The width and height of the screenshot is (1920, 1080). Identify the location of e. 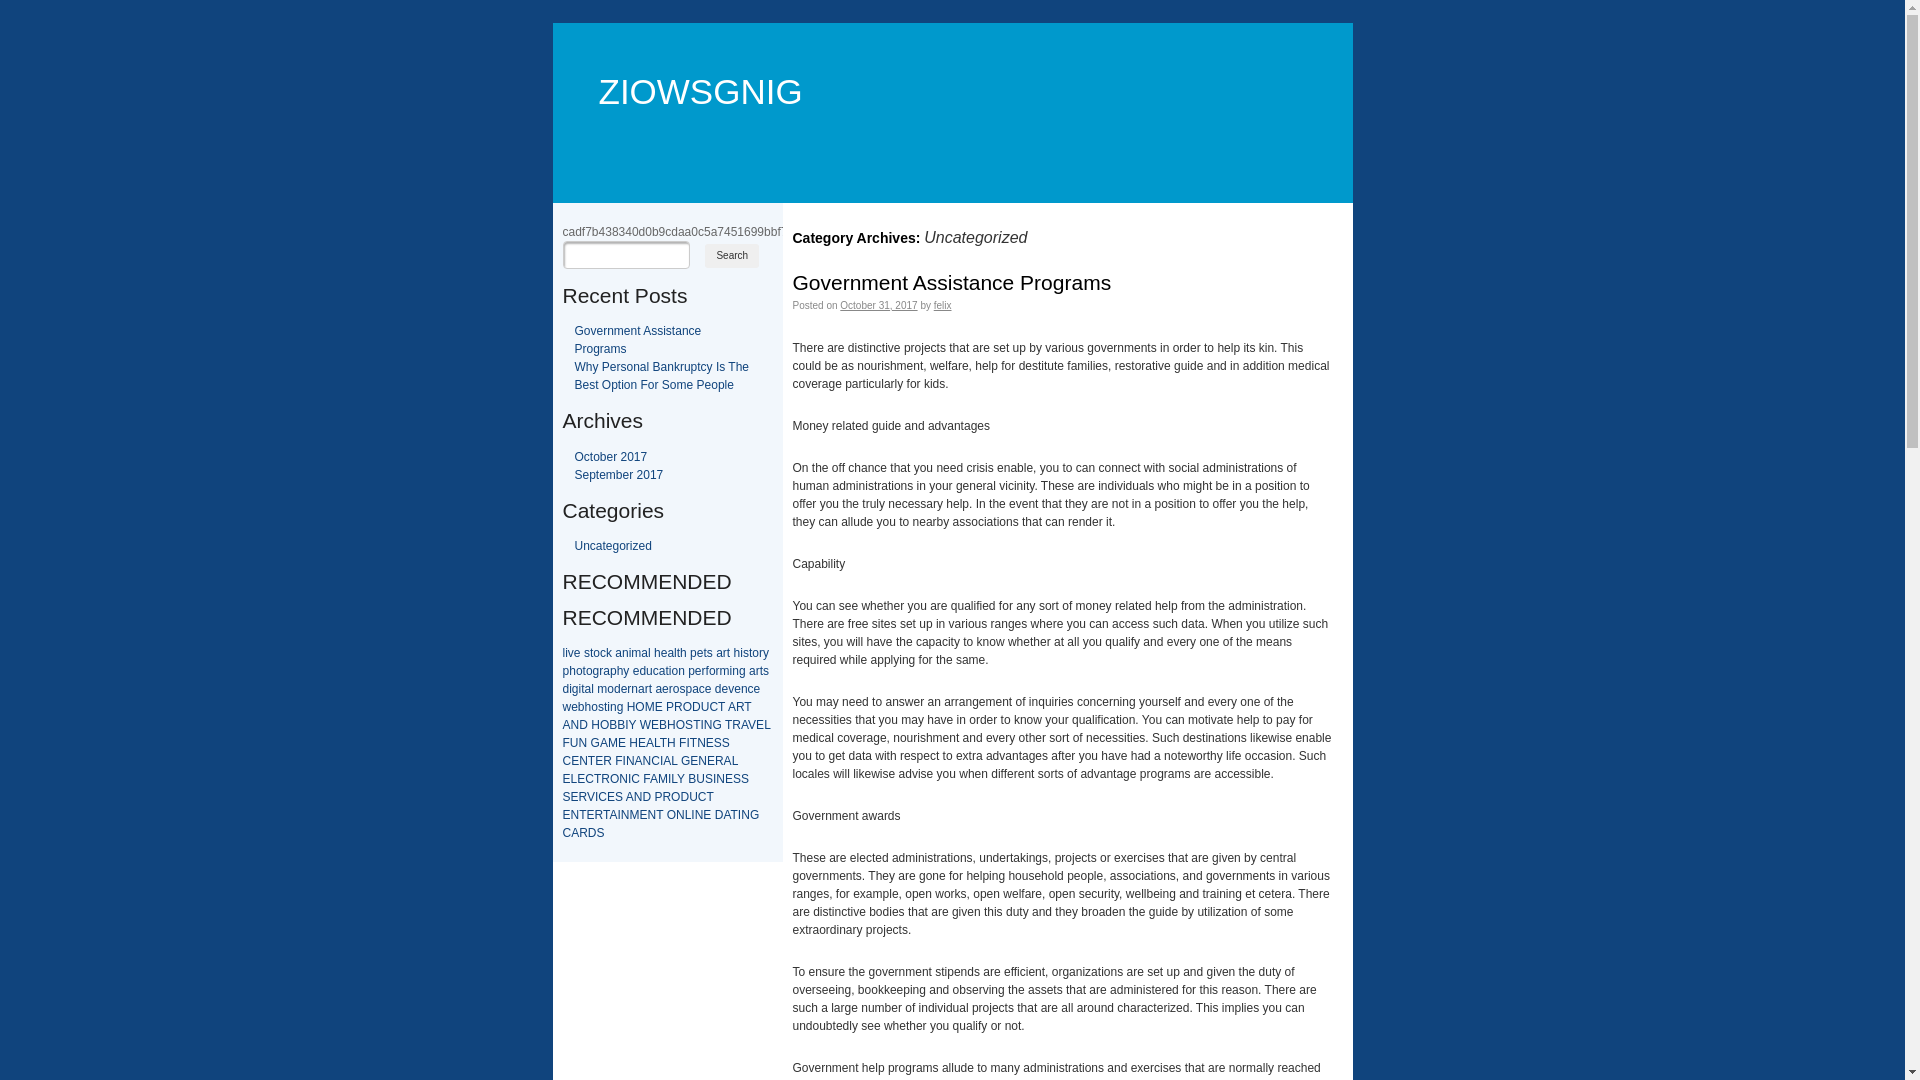
(636, 671).